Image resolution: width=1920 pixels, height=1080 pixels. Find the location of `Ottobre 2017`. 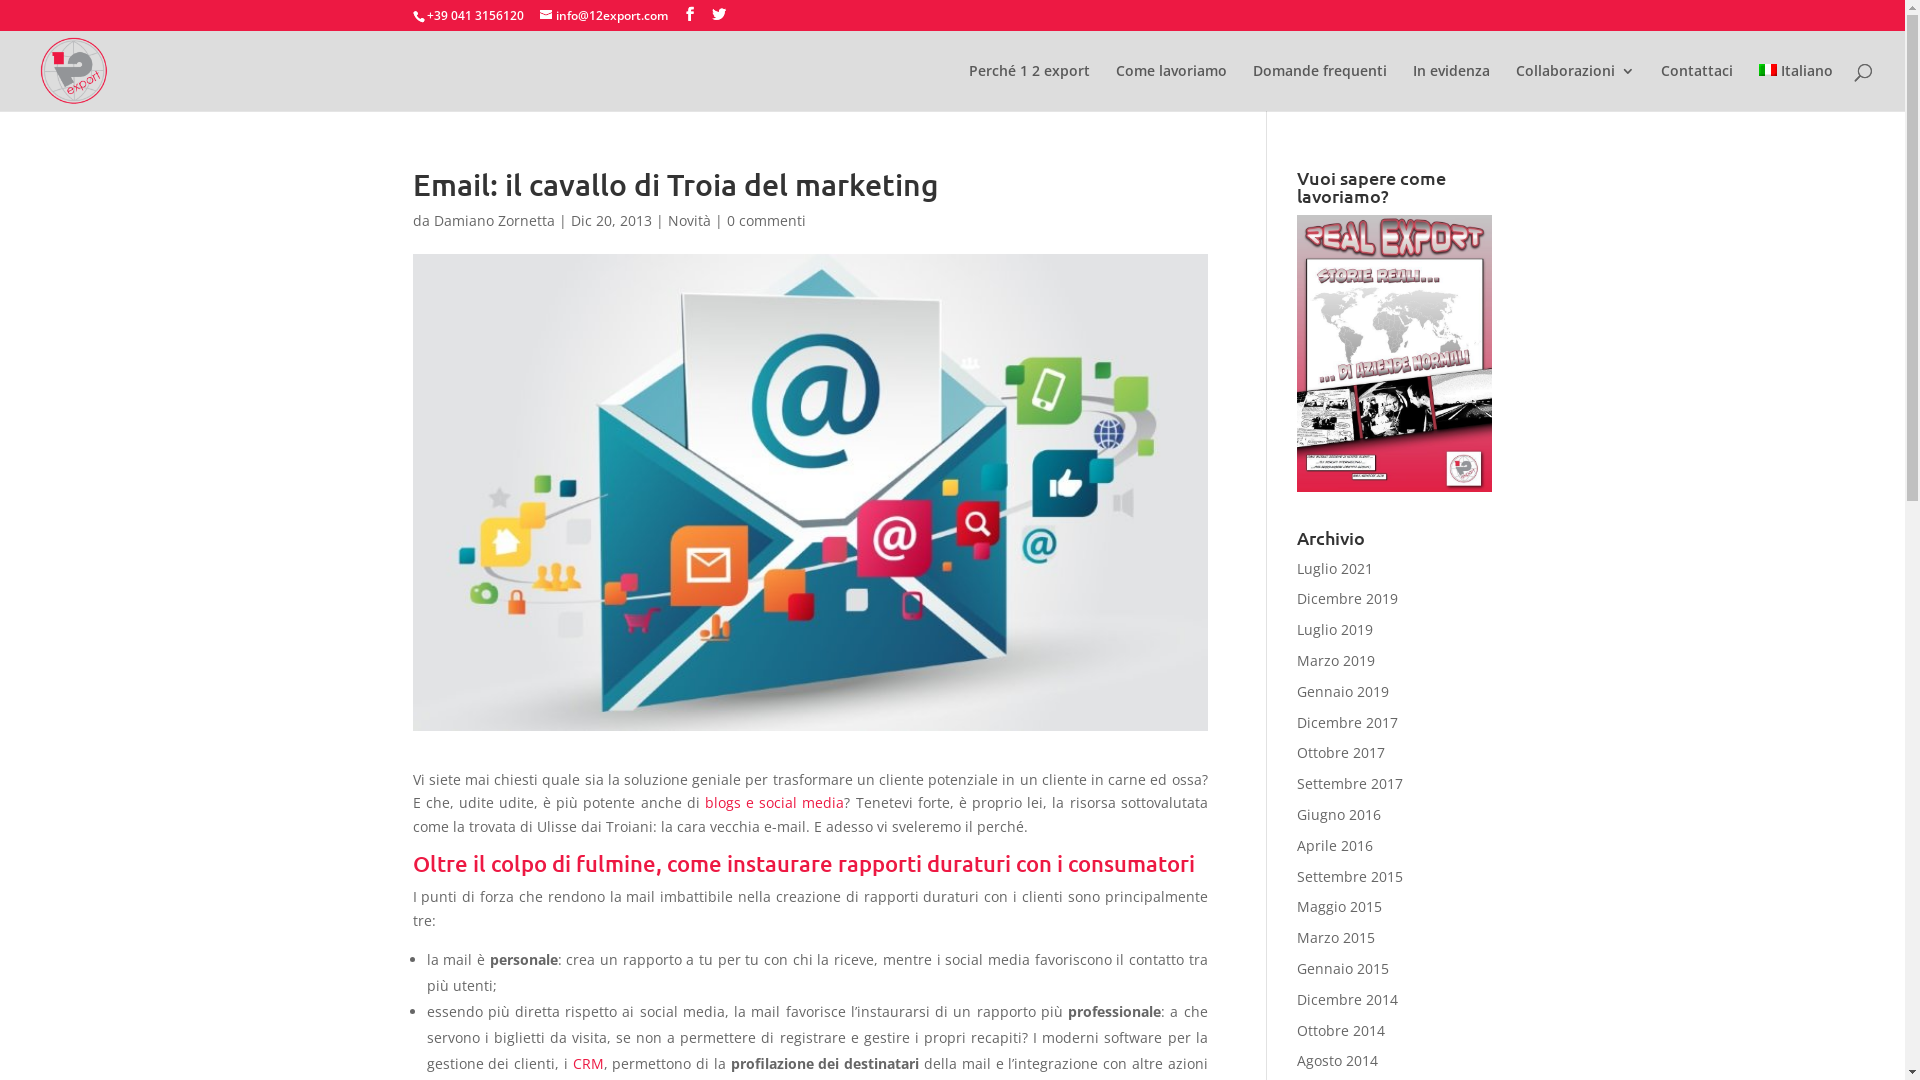

Ottobre 2017 is located at coordinates (1341, 752).